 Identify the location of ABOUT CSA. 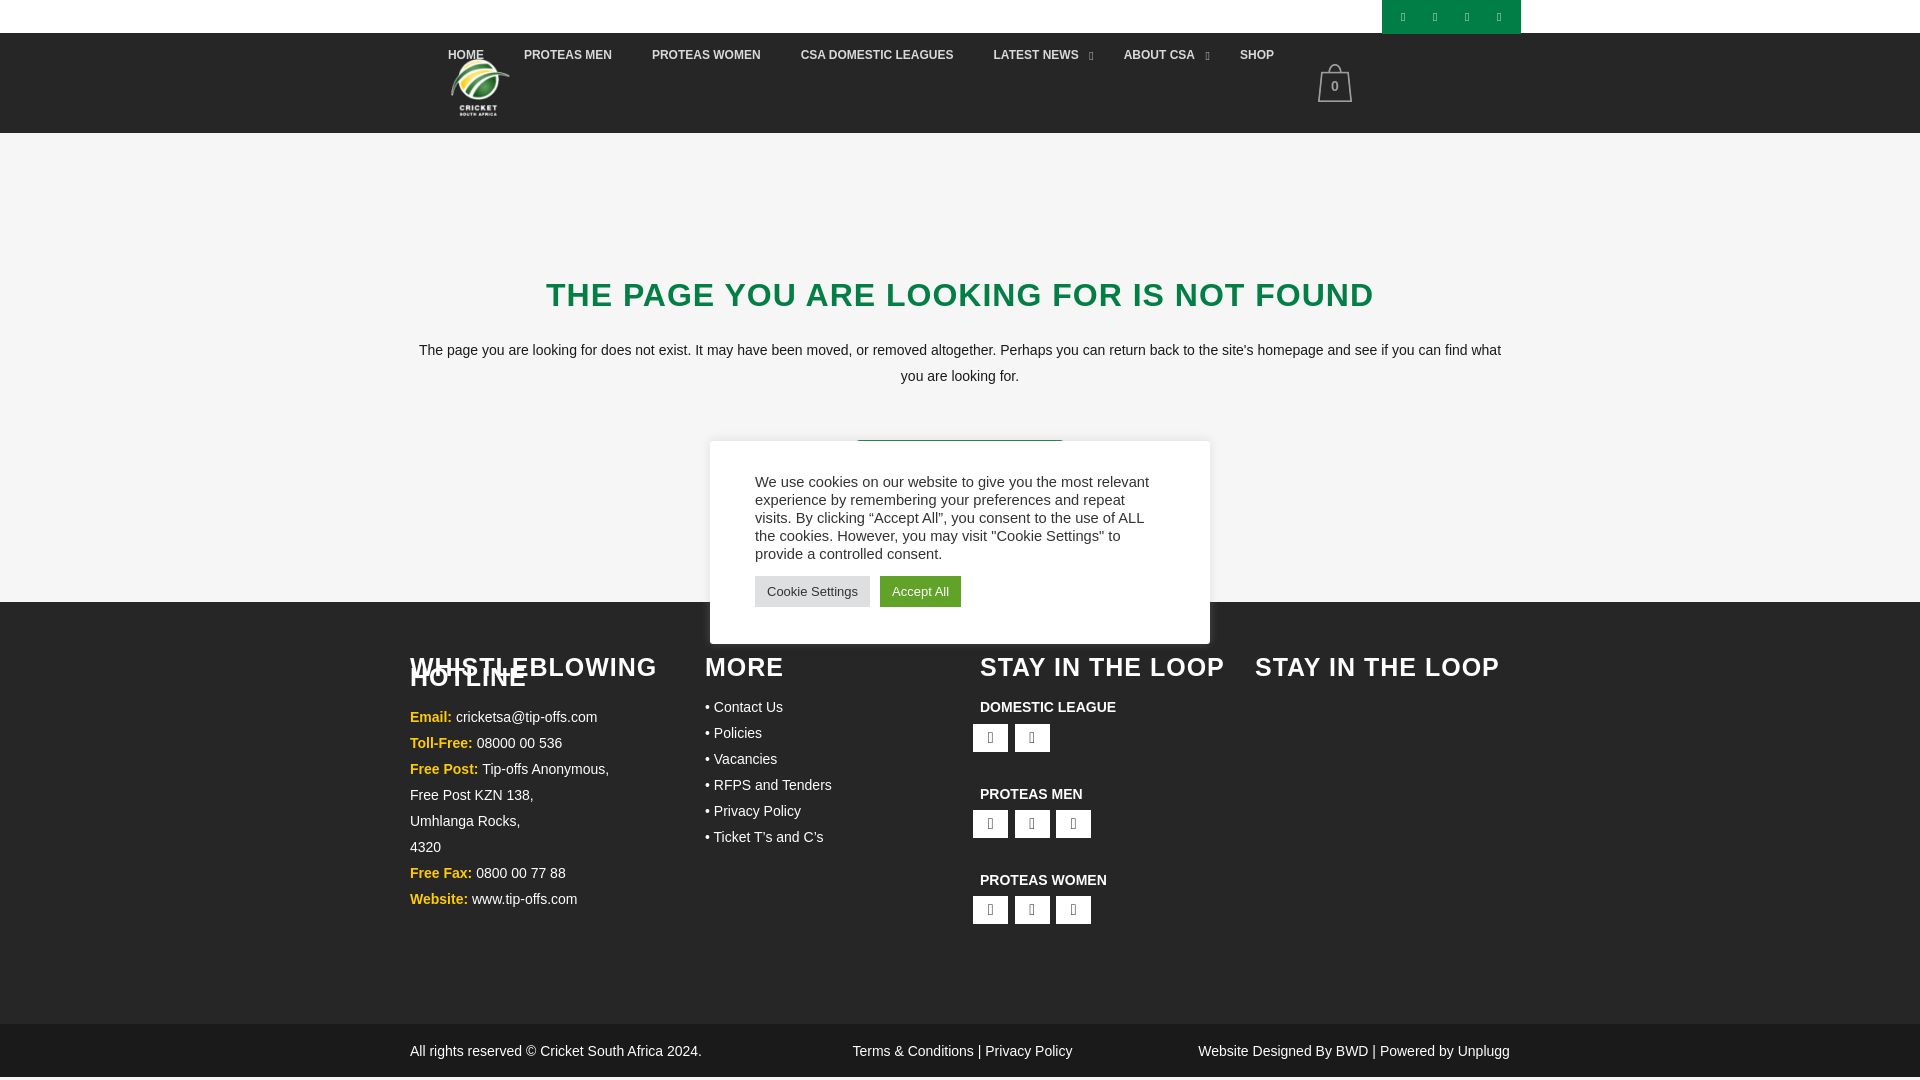
(1162, 56).